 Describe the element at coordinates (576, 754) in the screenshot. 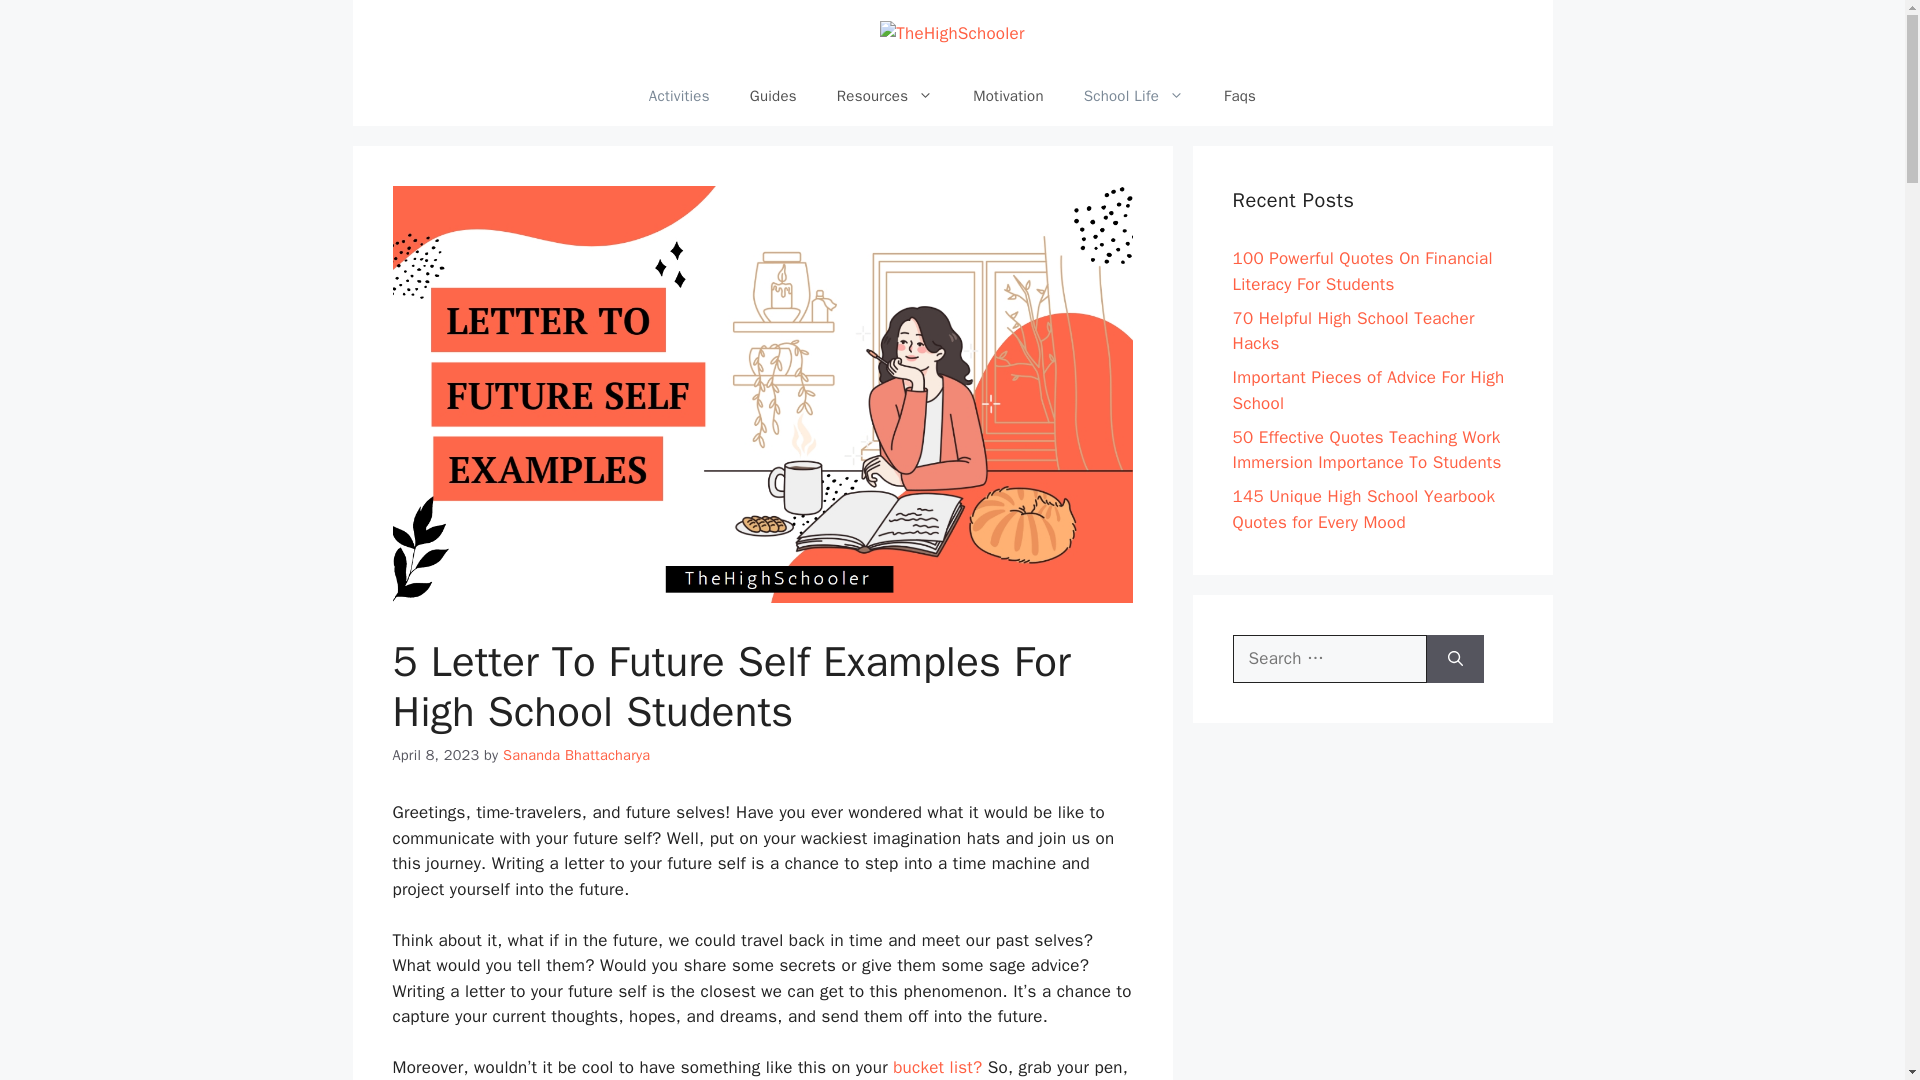

I see `View all posts by Sananda Bhattacharya` at that location.